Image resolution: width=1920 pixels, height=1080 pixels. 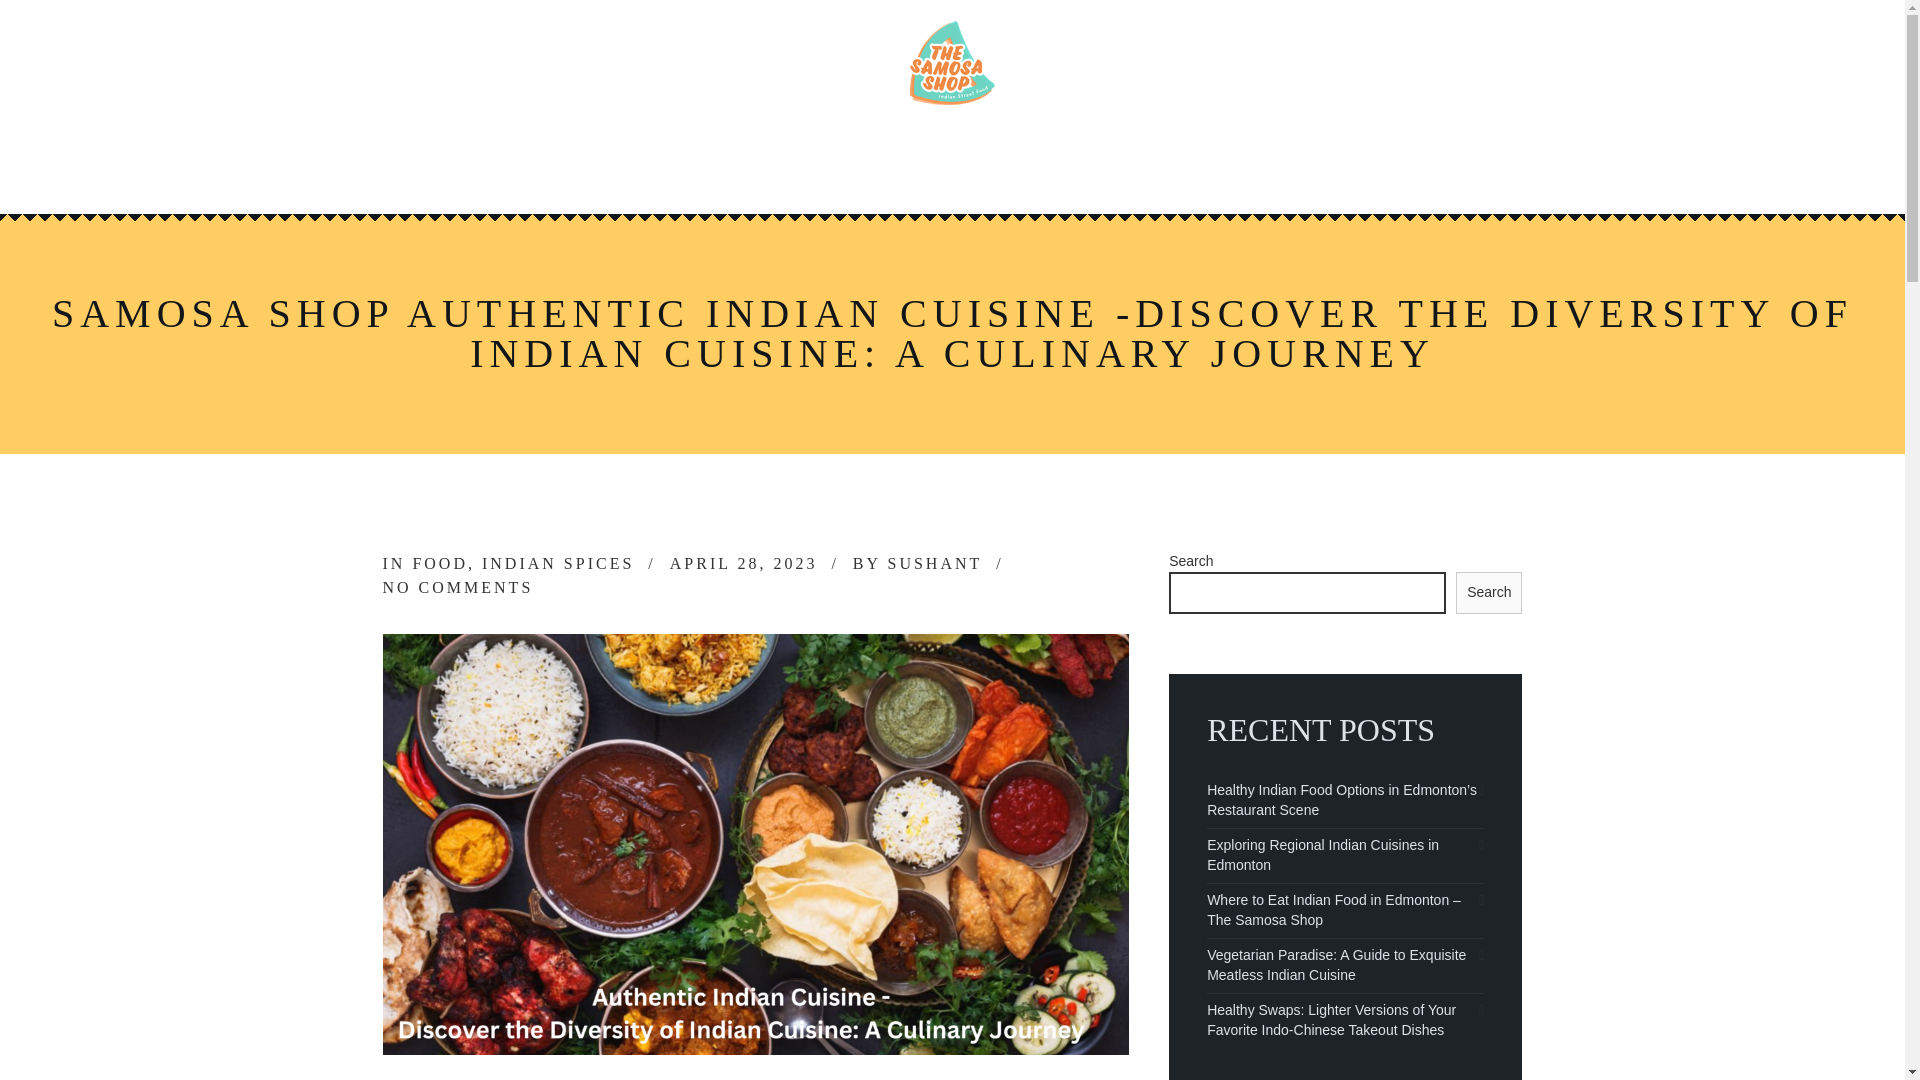 I want to click on NO COMMENTS, so click(x=458, y=587).